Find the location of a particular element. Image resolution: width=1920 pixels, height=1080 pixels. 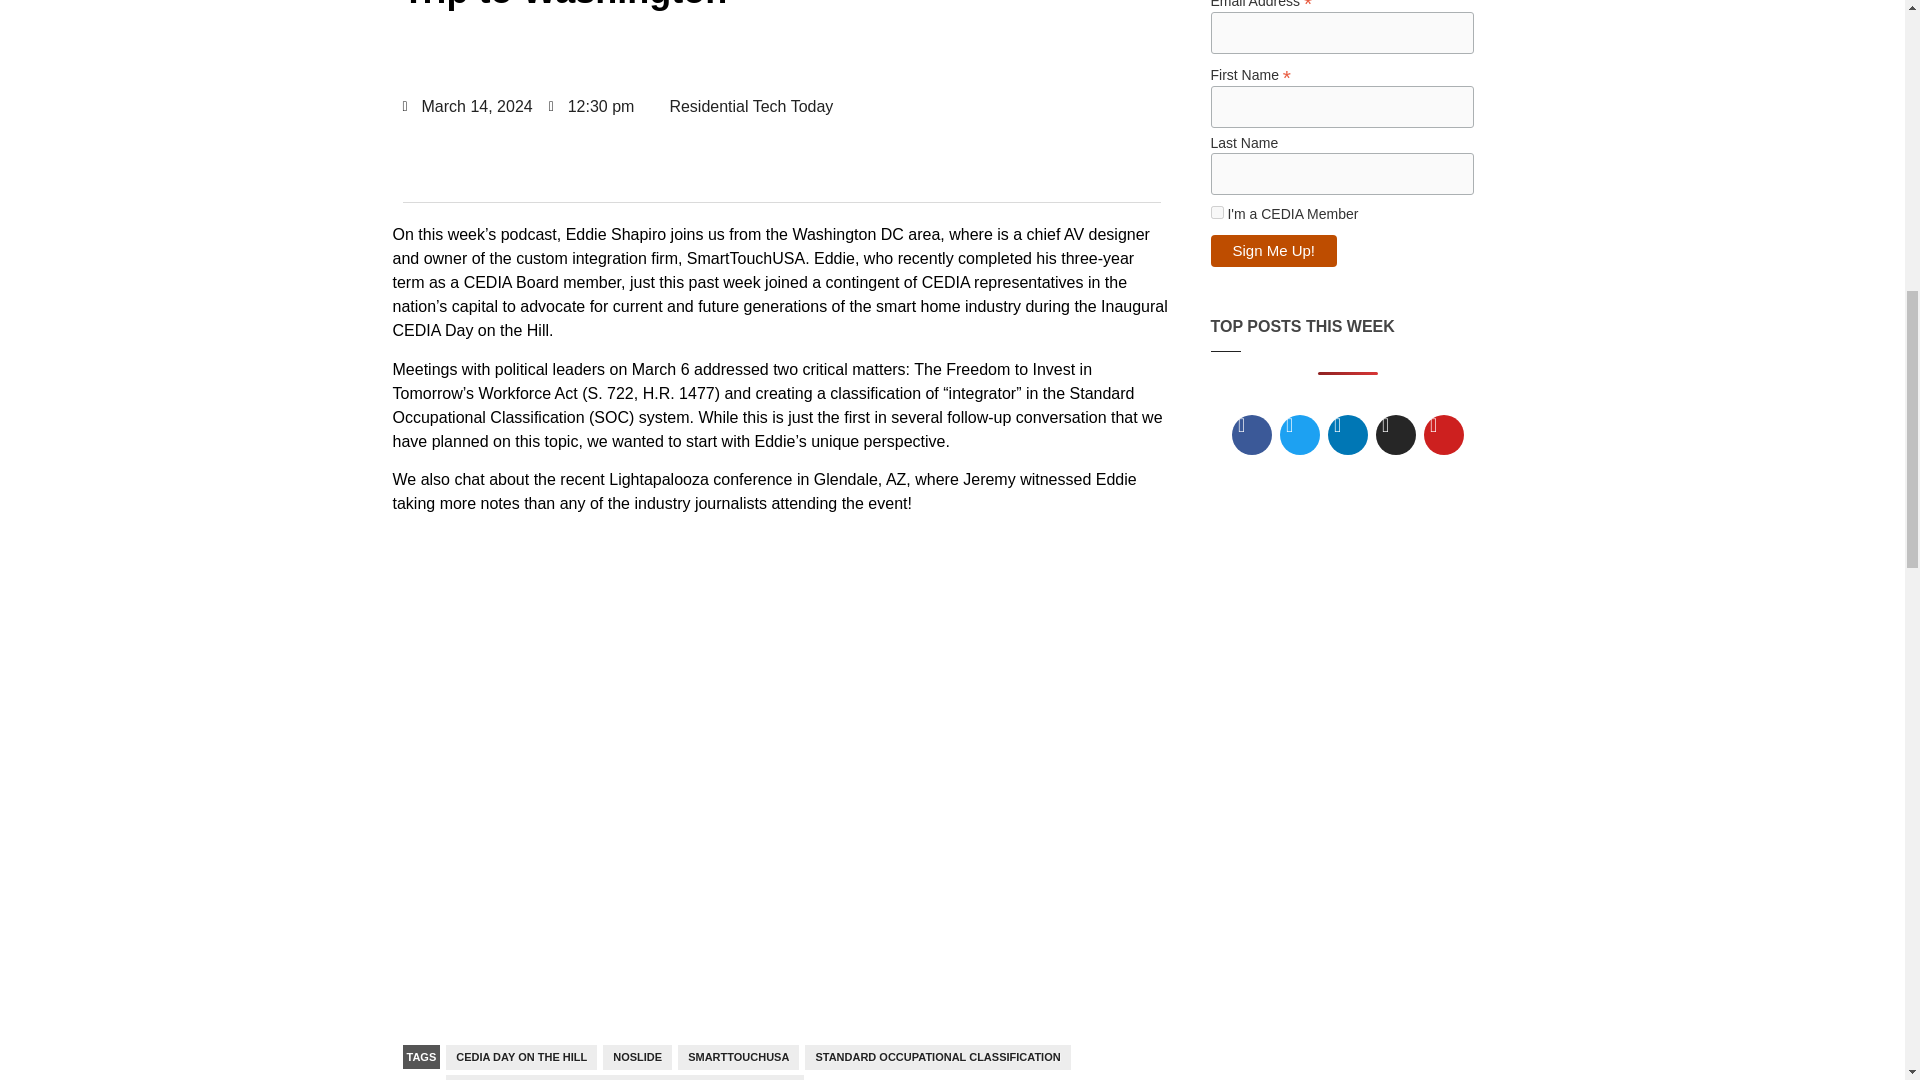

Sign Me Up! is located at coordinates (1272, 250).